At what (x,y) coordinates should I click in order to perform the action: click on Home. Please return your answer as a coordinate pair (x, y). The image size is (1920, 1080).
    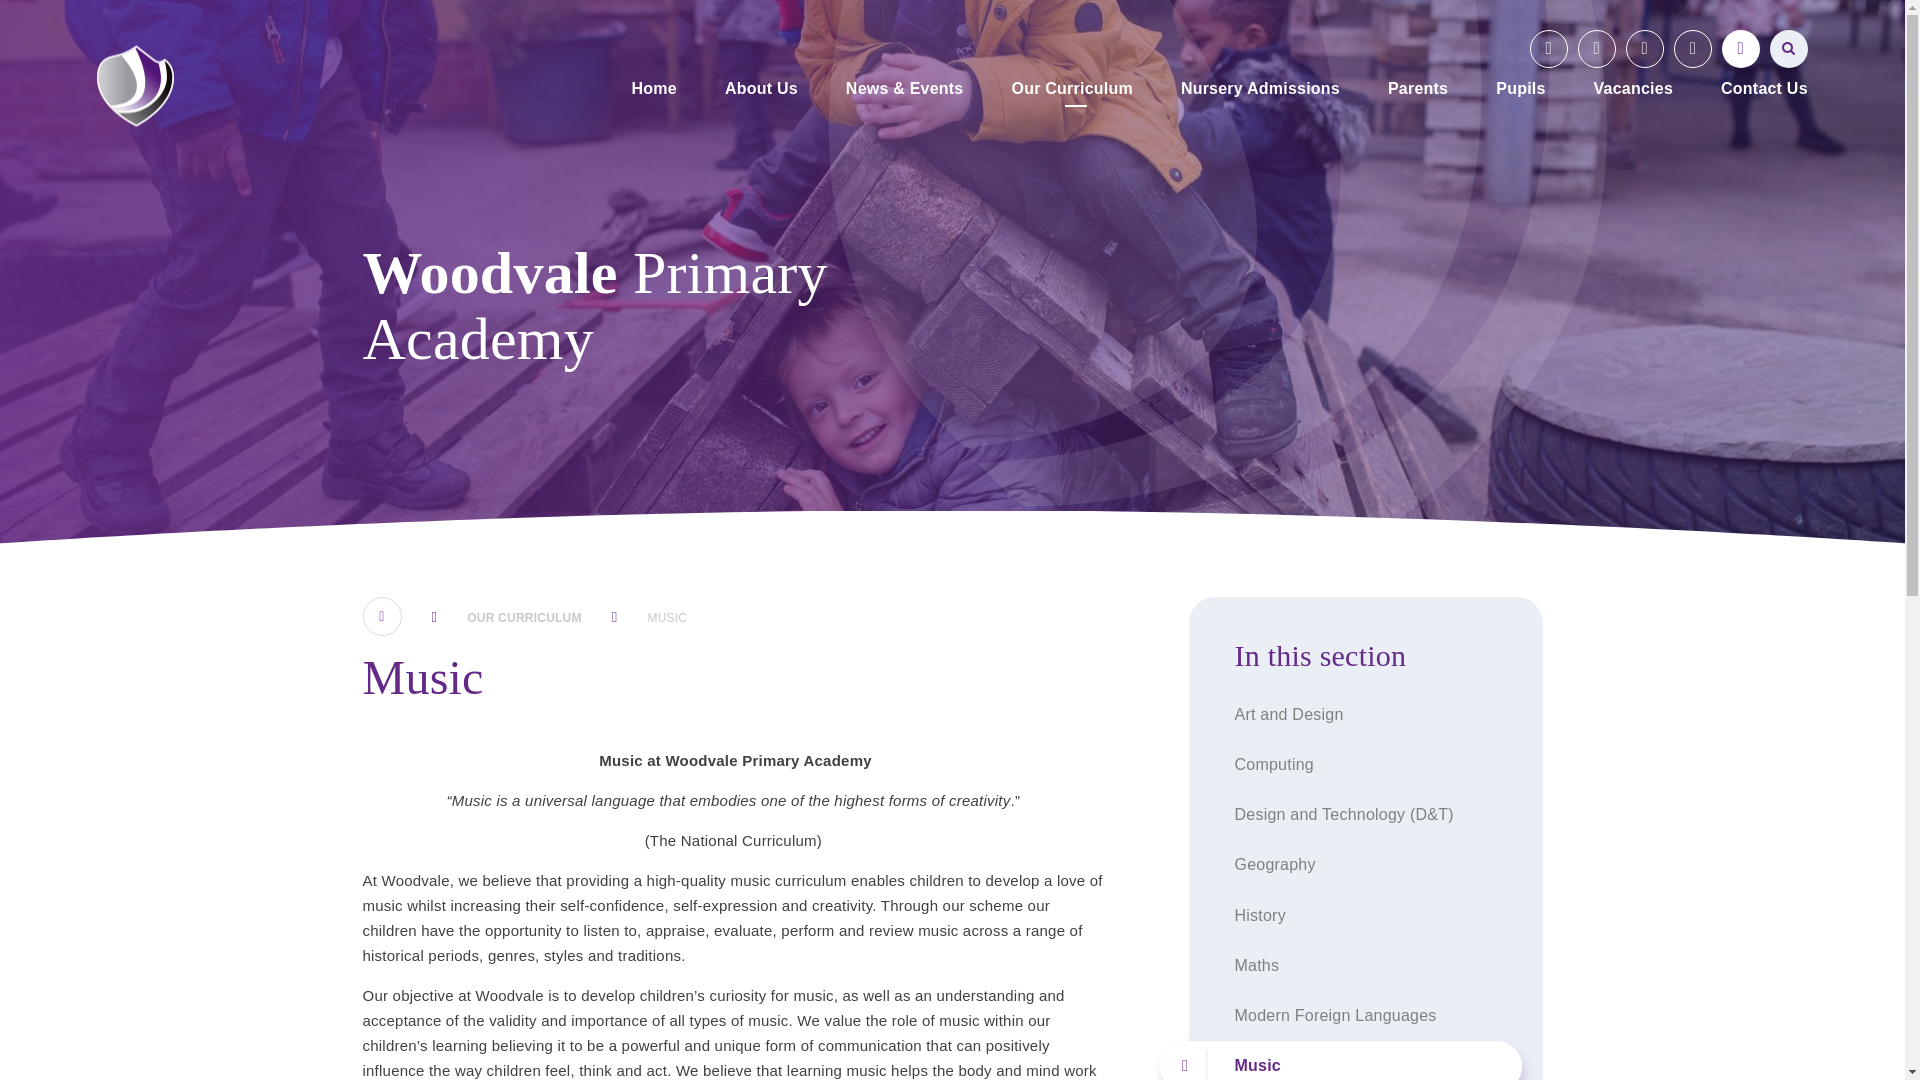
    Looking at the image, I should click on (654, 90).